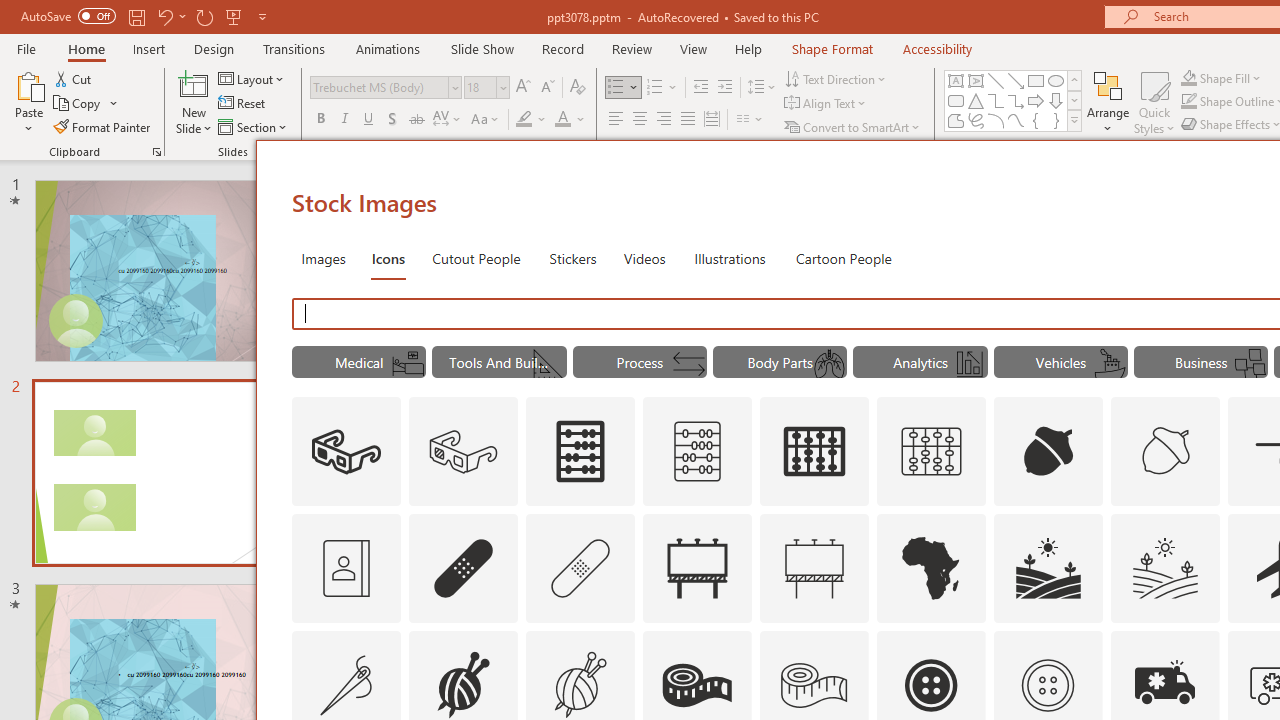  Describe the element at coordinates (688, 364) in the screenshot. I see `AutomationID: Icons_Transfer_M` at that location.